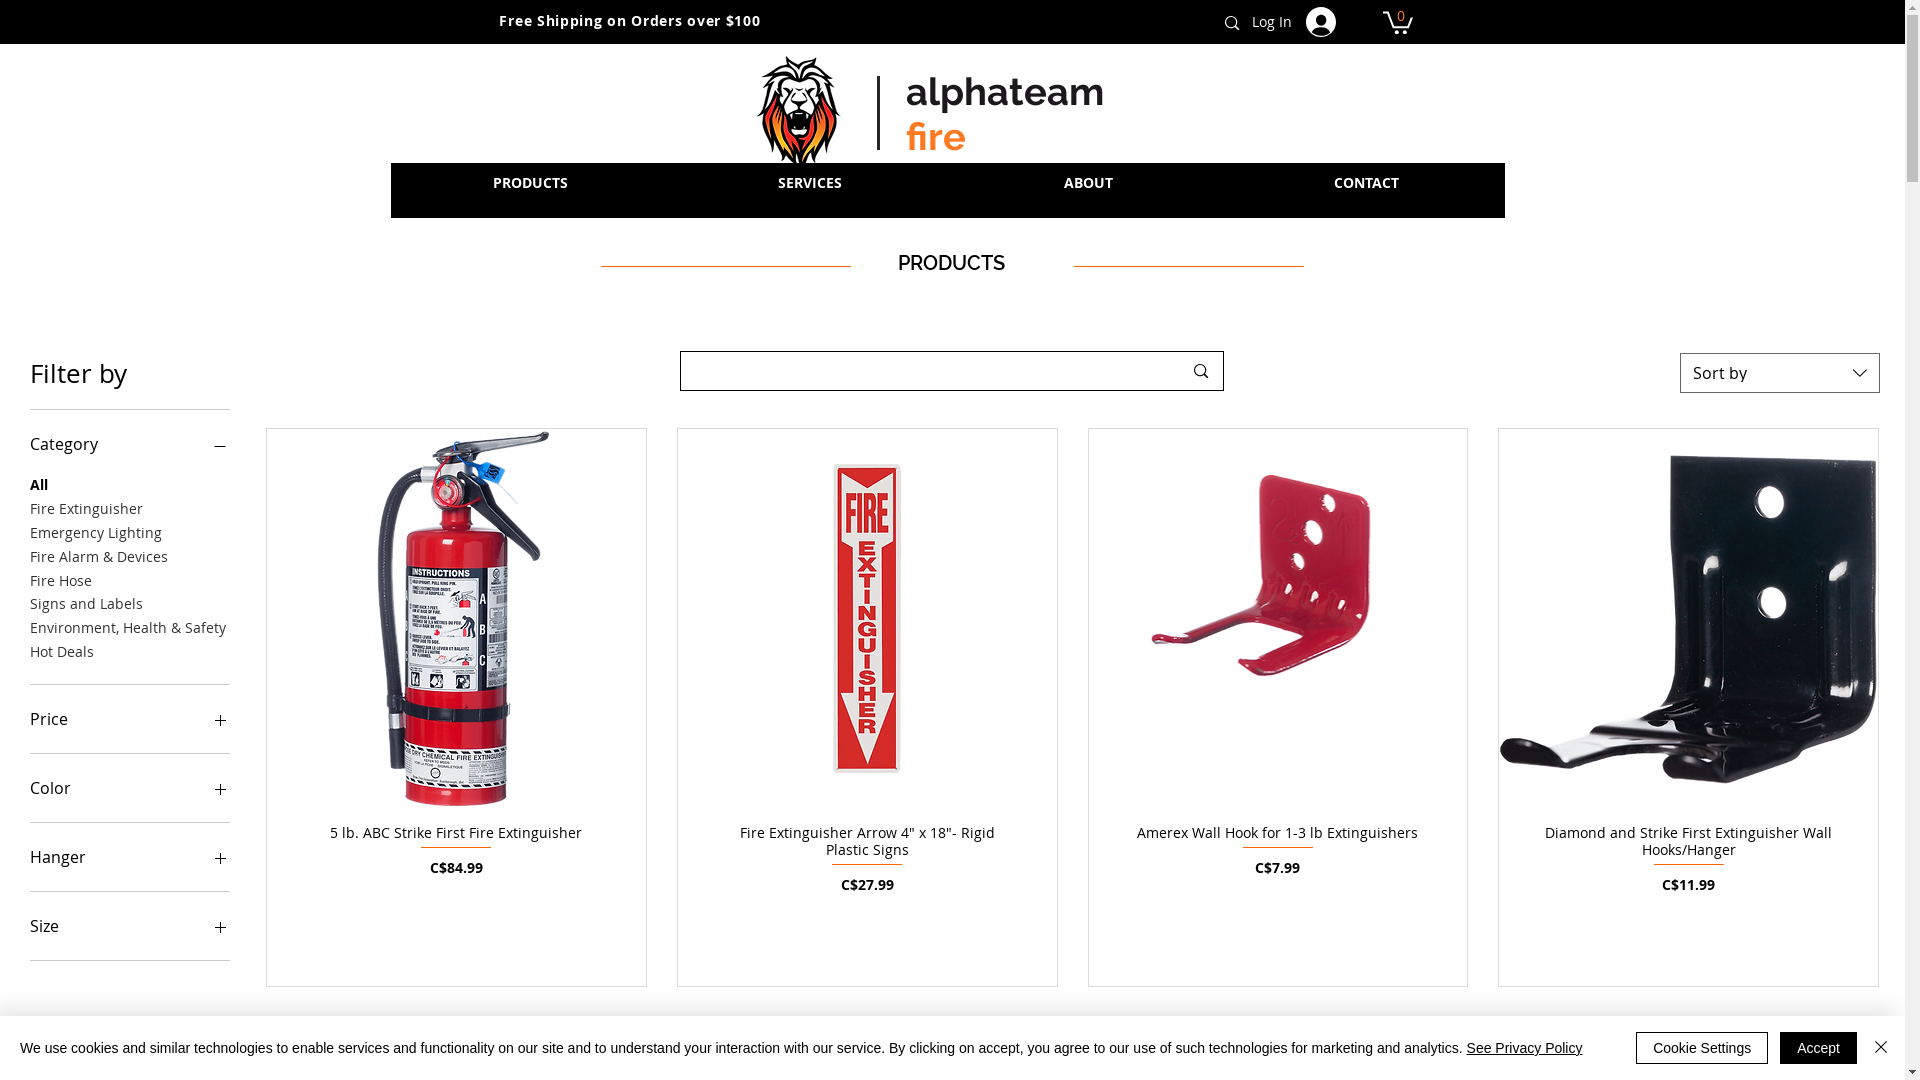  I want to click on PRODUCTS, so click(530, 183).